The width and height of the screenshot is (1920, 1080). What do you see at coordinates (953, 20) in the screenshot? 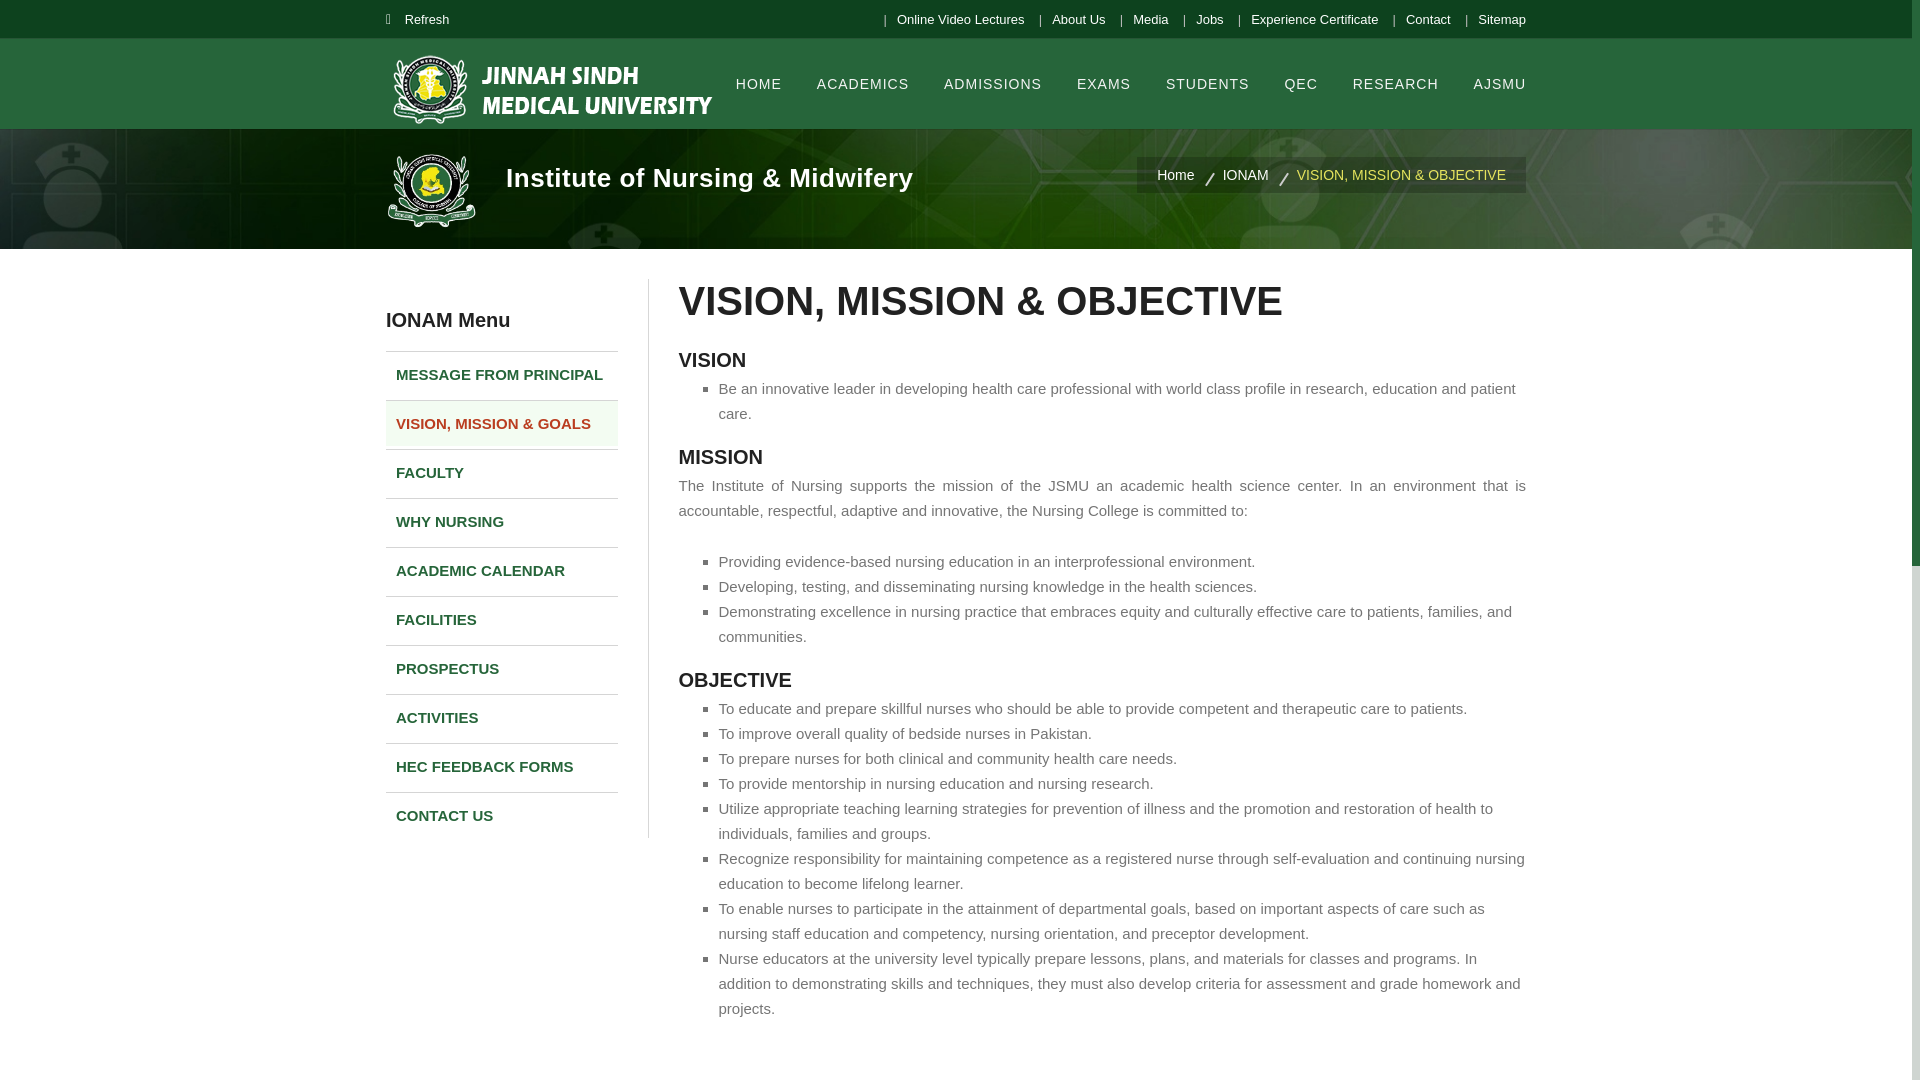
I see `Online Video Lectures` at bounding box center [953, 20].